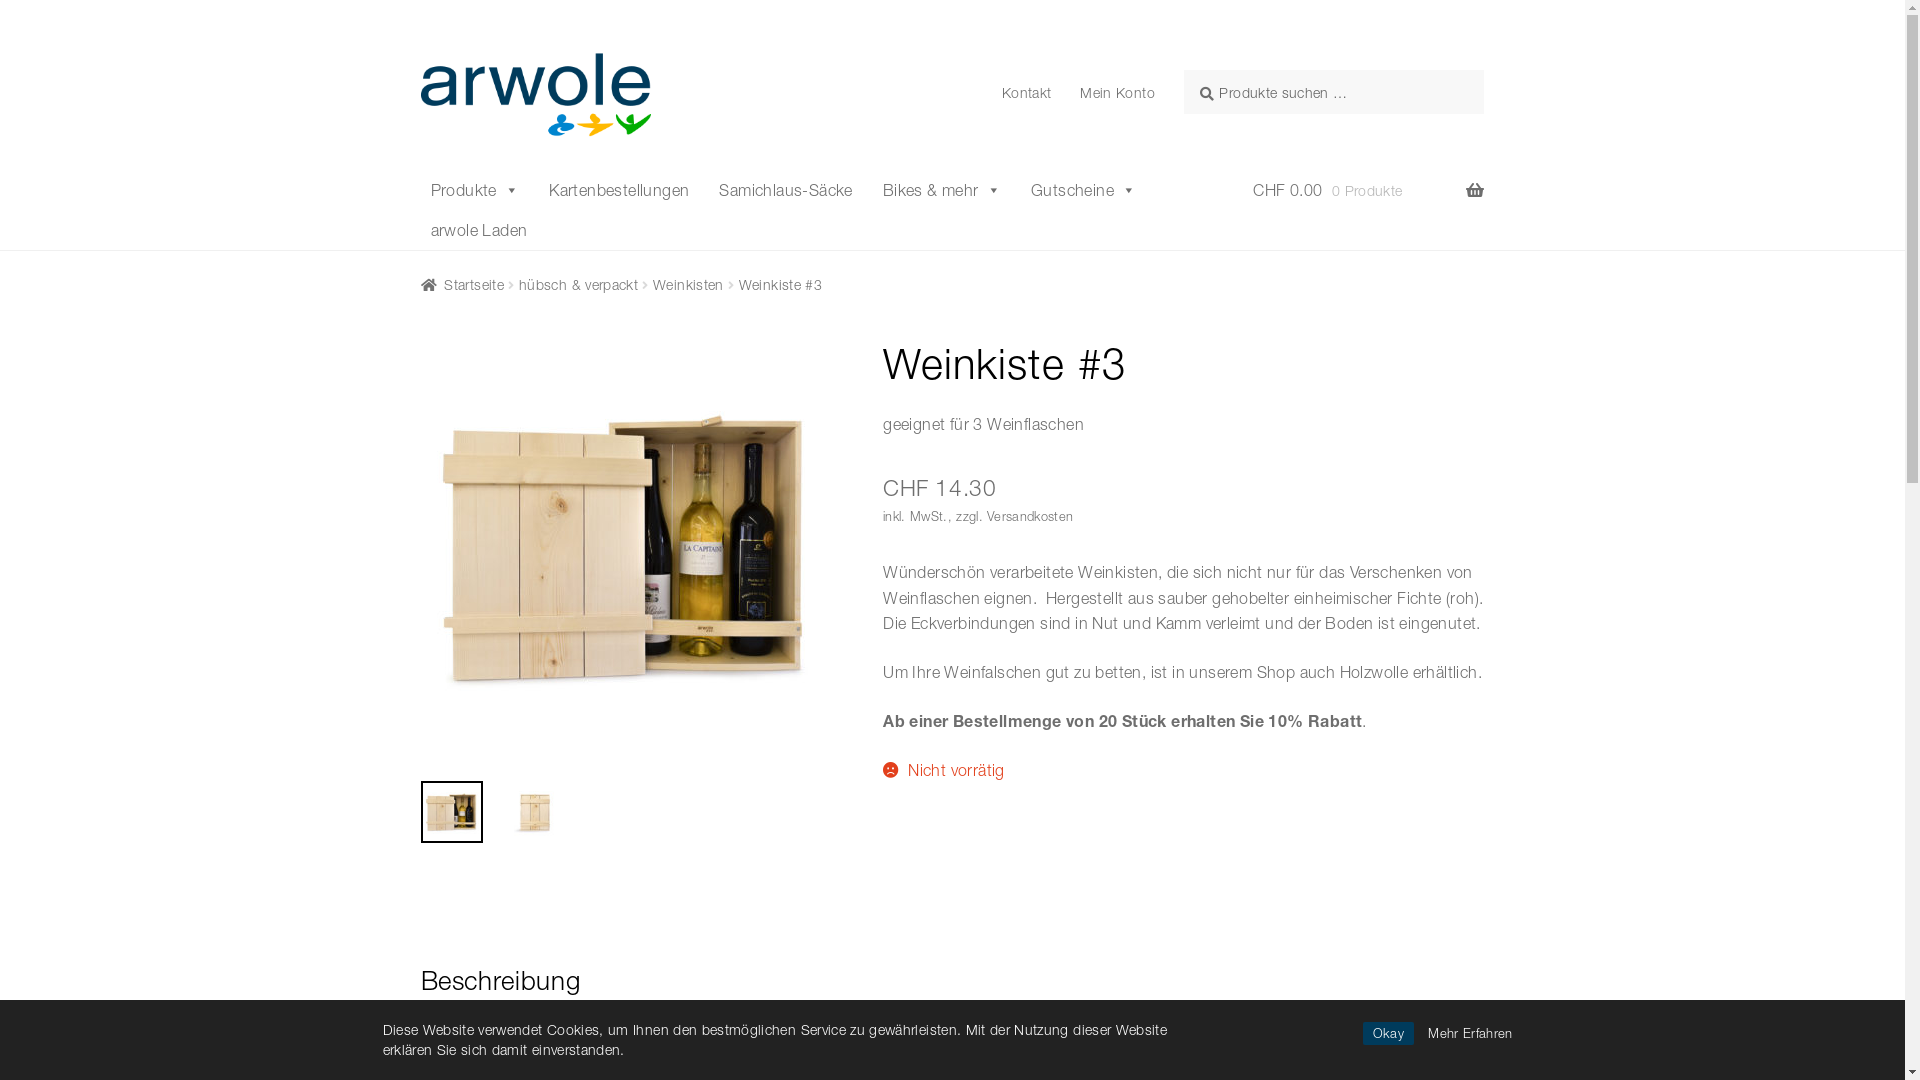  What do you see at coordinates (1388, 1034) in the screenshot?
I see `Okay` at bounding box center [1388, 1034].